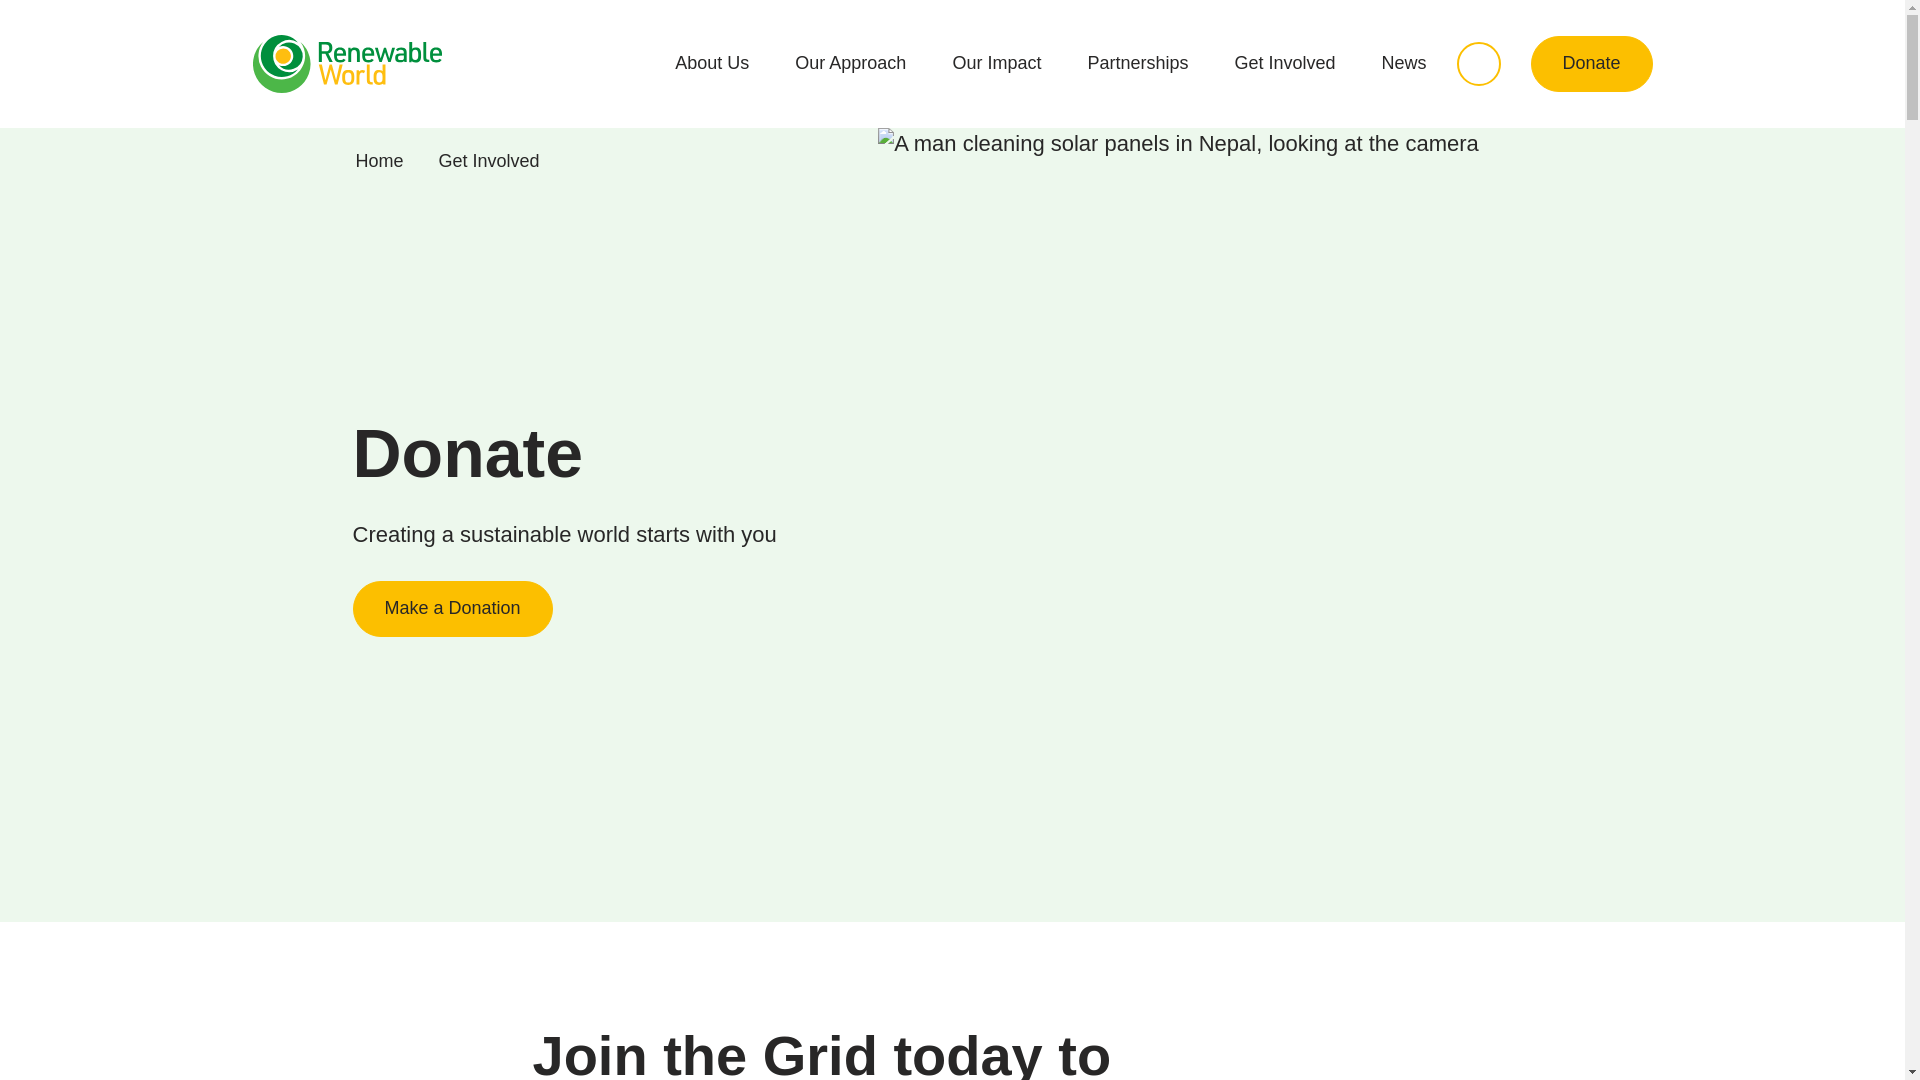 This screenshot has width=1920, height=1080. What do you see at coordinates (1404, 63) in the screenshot?
I see `News` at bounding box center [1404, 63].